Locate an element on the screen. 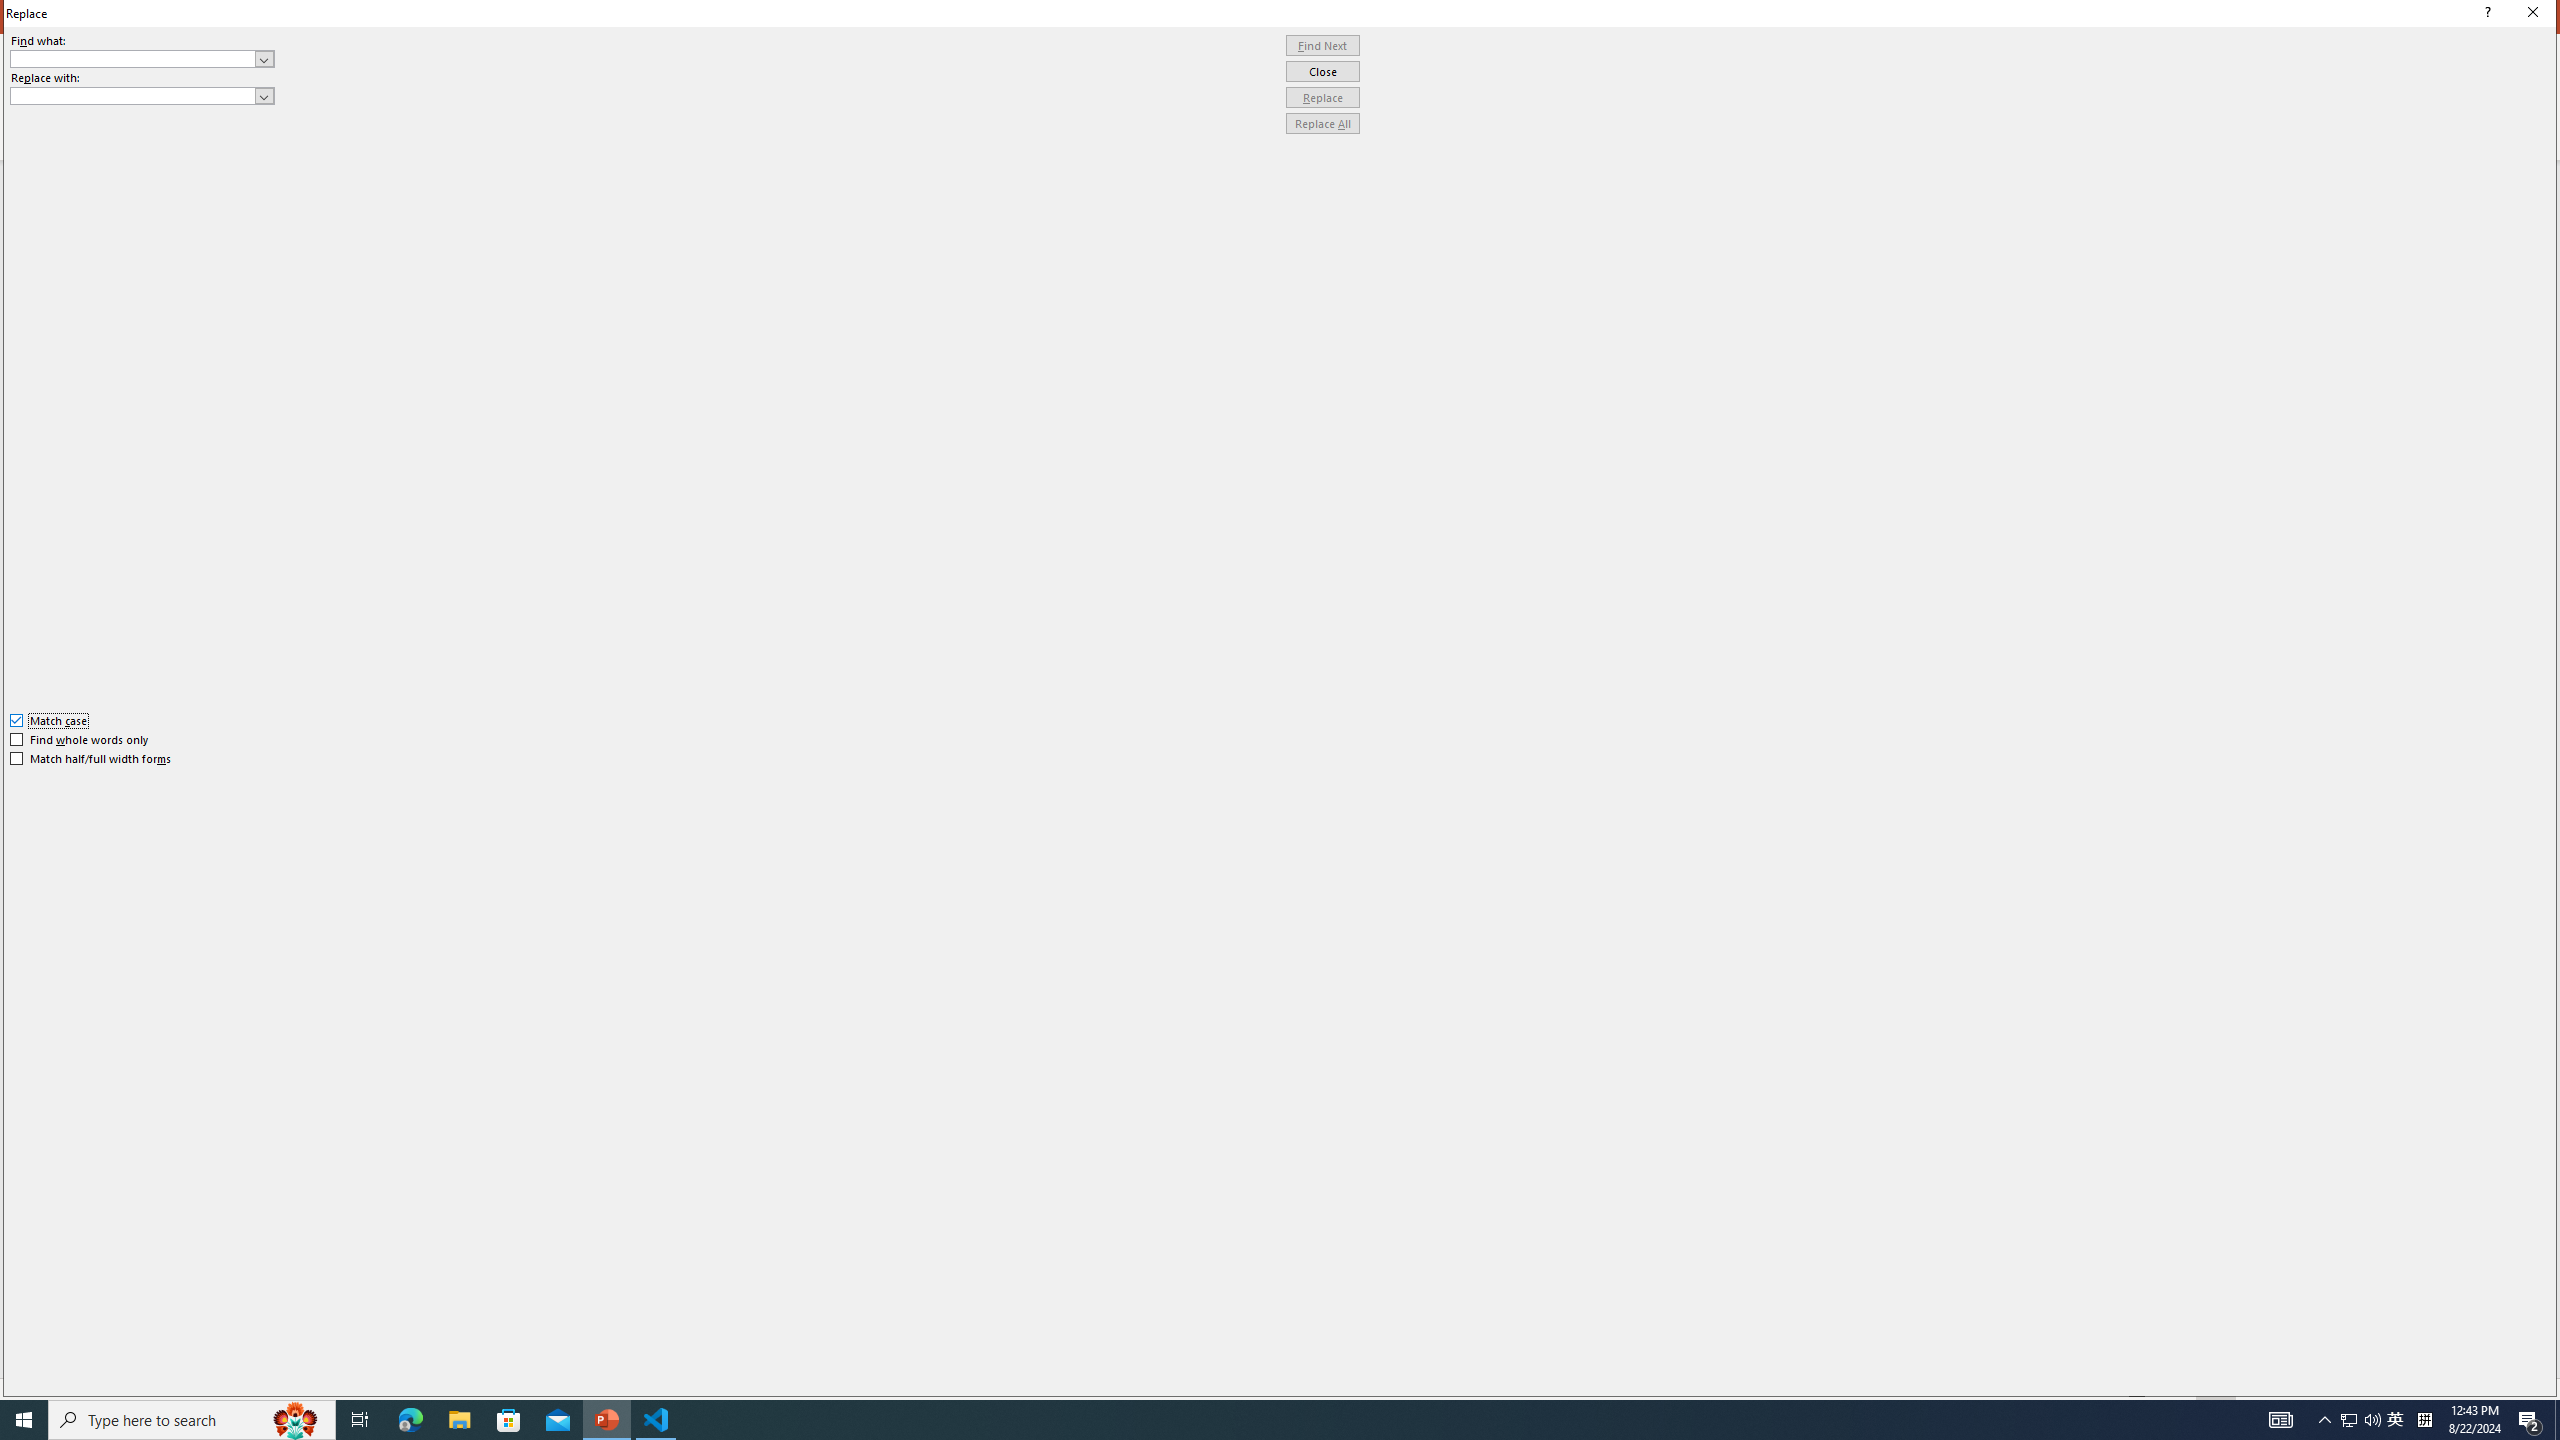 The image size is (2560, 1440). Replace All is located at coordinates (1323, 124).